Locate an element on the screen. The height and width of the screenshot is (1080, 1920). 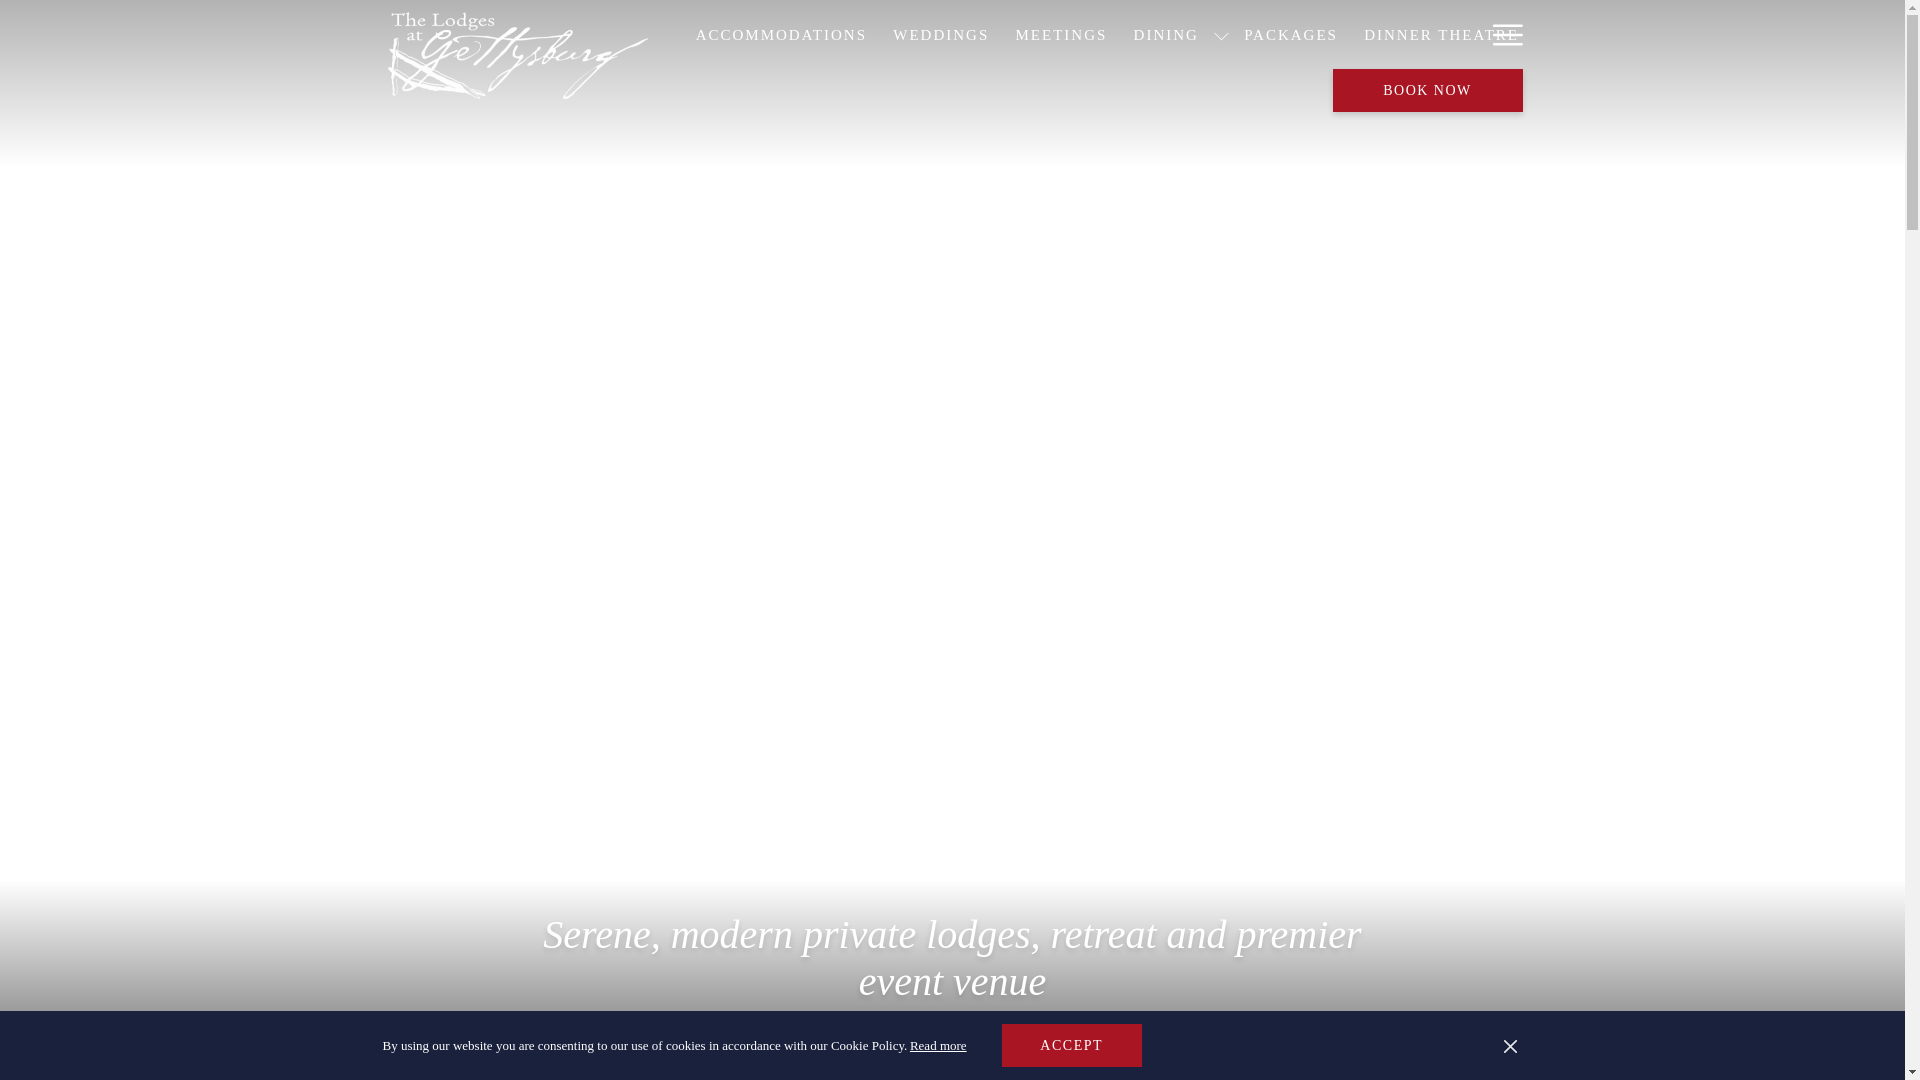
DINING is located at coordinates (1165, 34).